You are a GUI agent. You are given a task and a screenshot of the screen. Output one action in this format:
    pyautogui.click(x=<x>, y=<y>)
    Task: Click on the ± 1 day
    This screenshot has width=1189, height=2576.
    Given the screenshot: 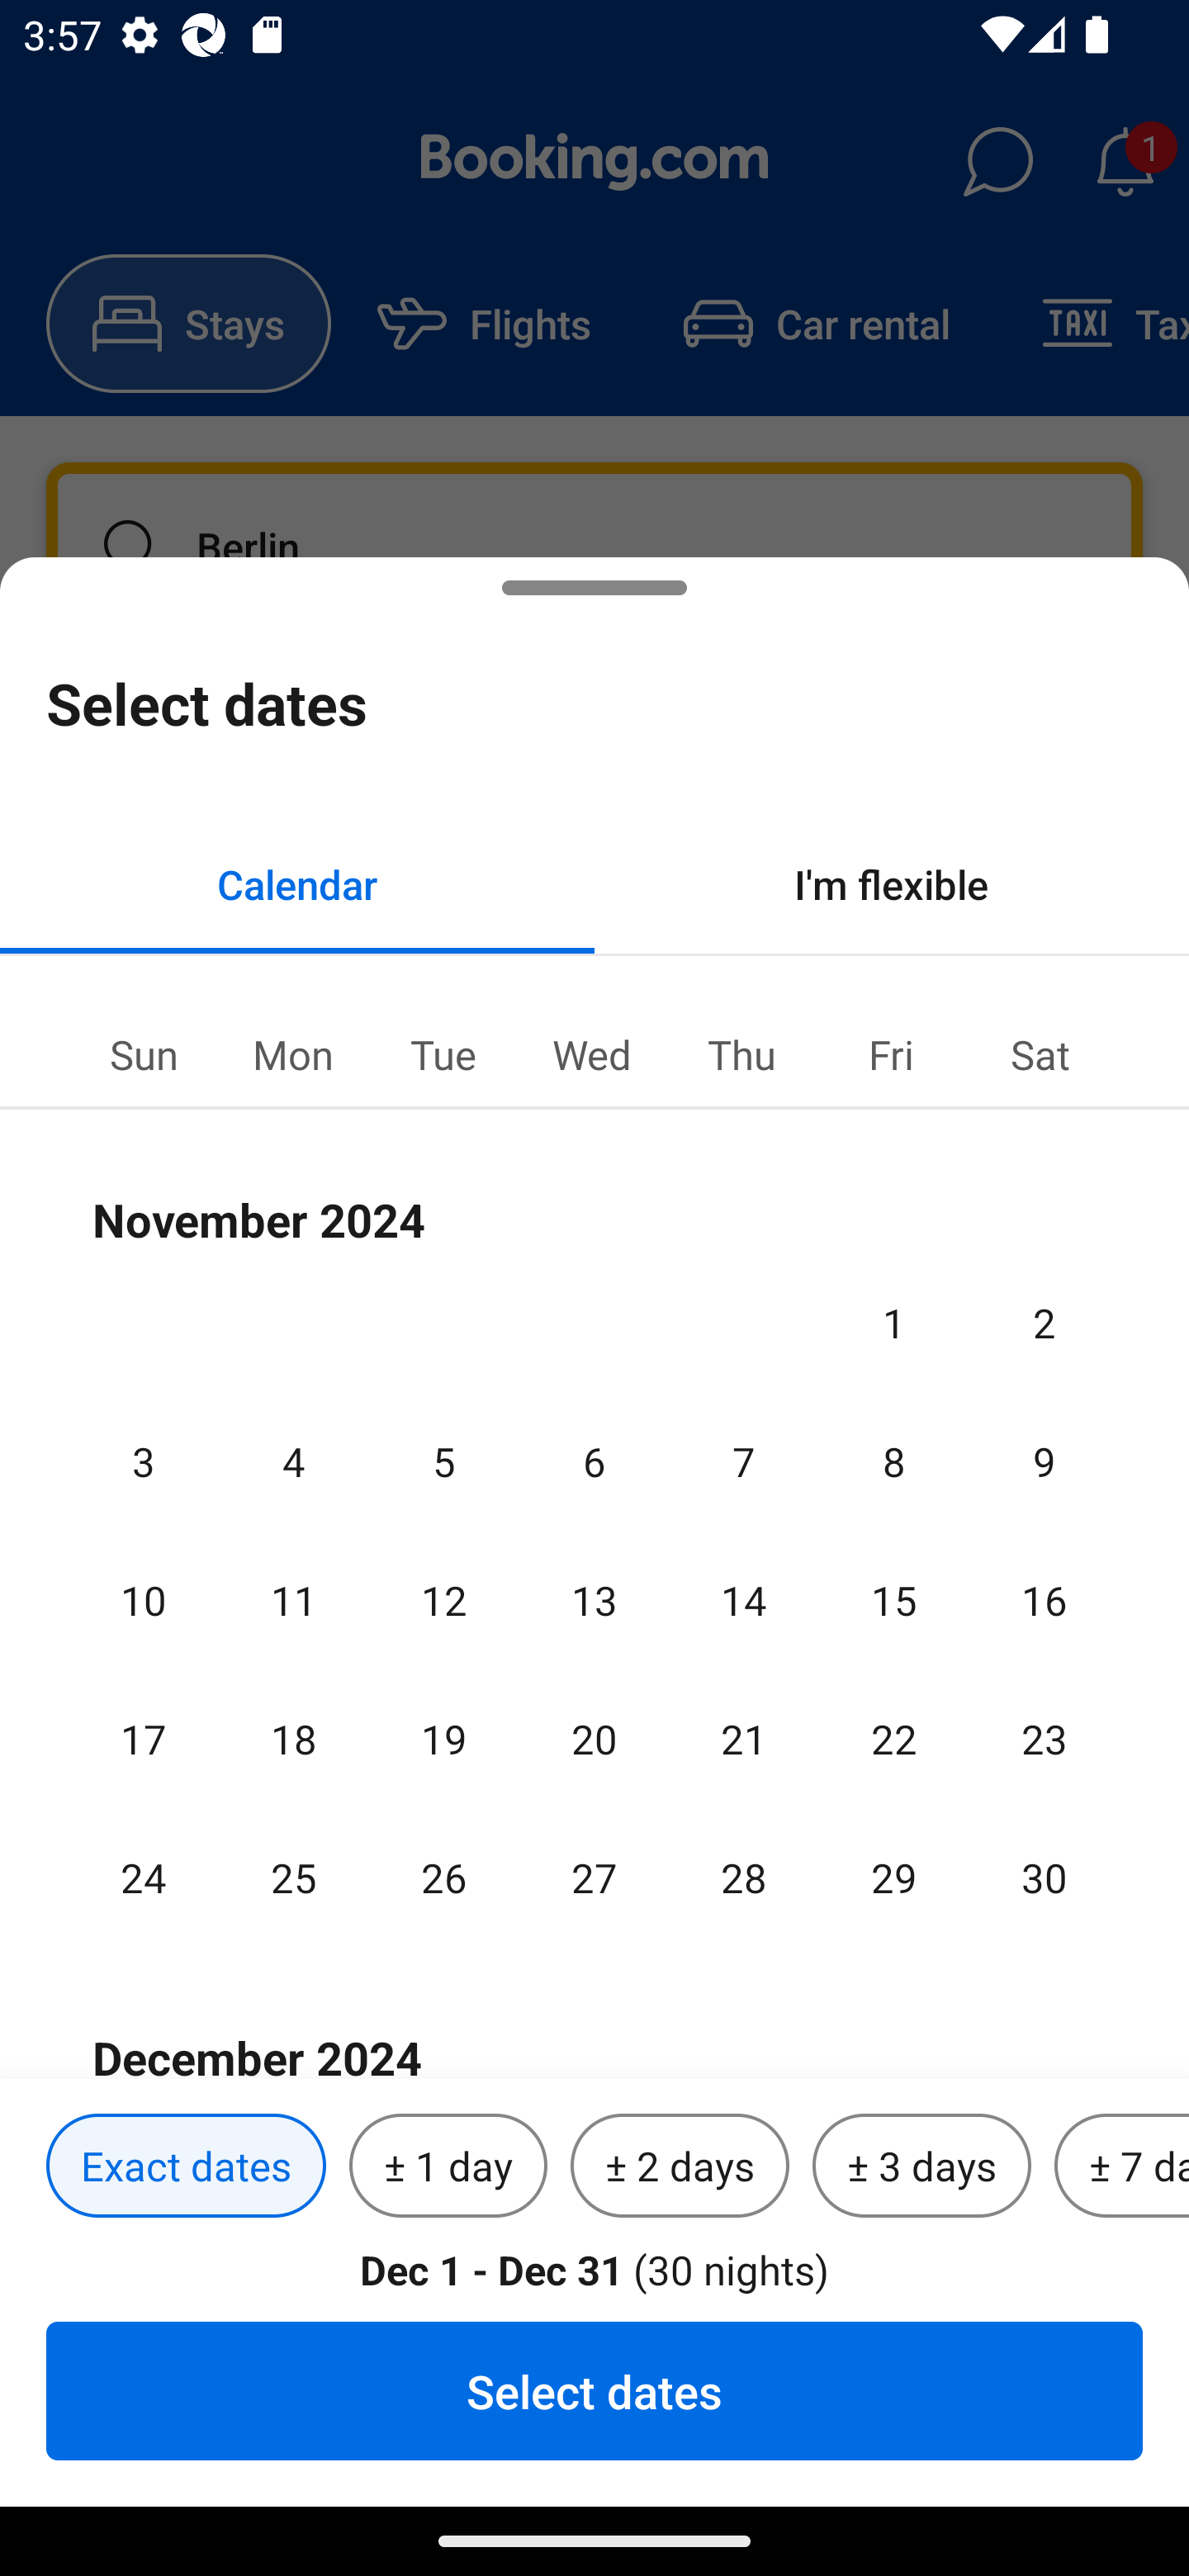 What is the action you would take?
    pyautogui.click(x=448, y=2166)
    